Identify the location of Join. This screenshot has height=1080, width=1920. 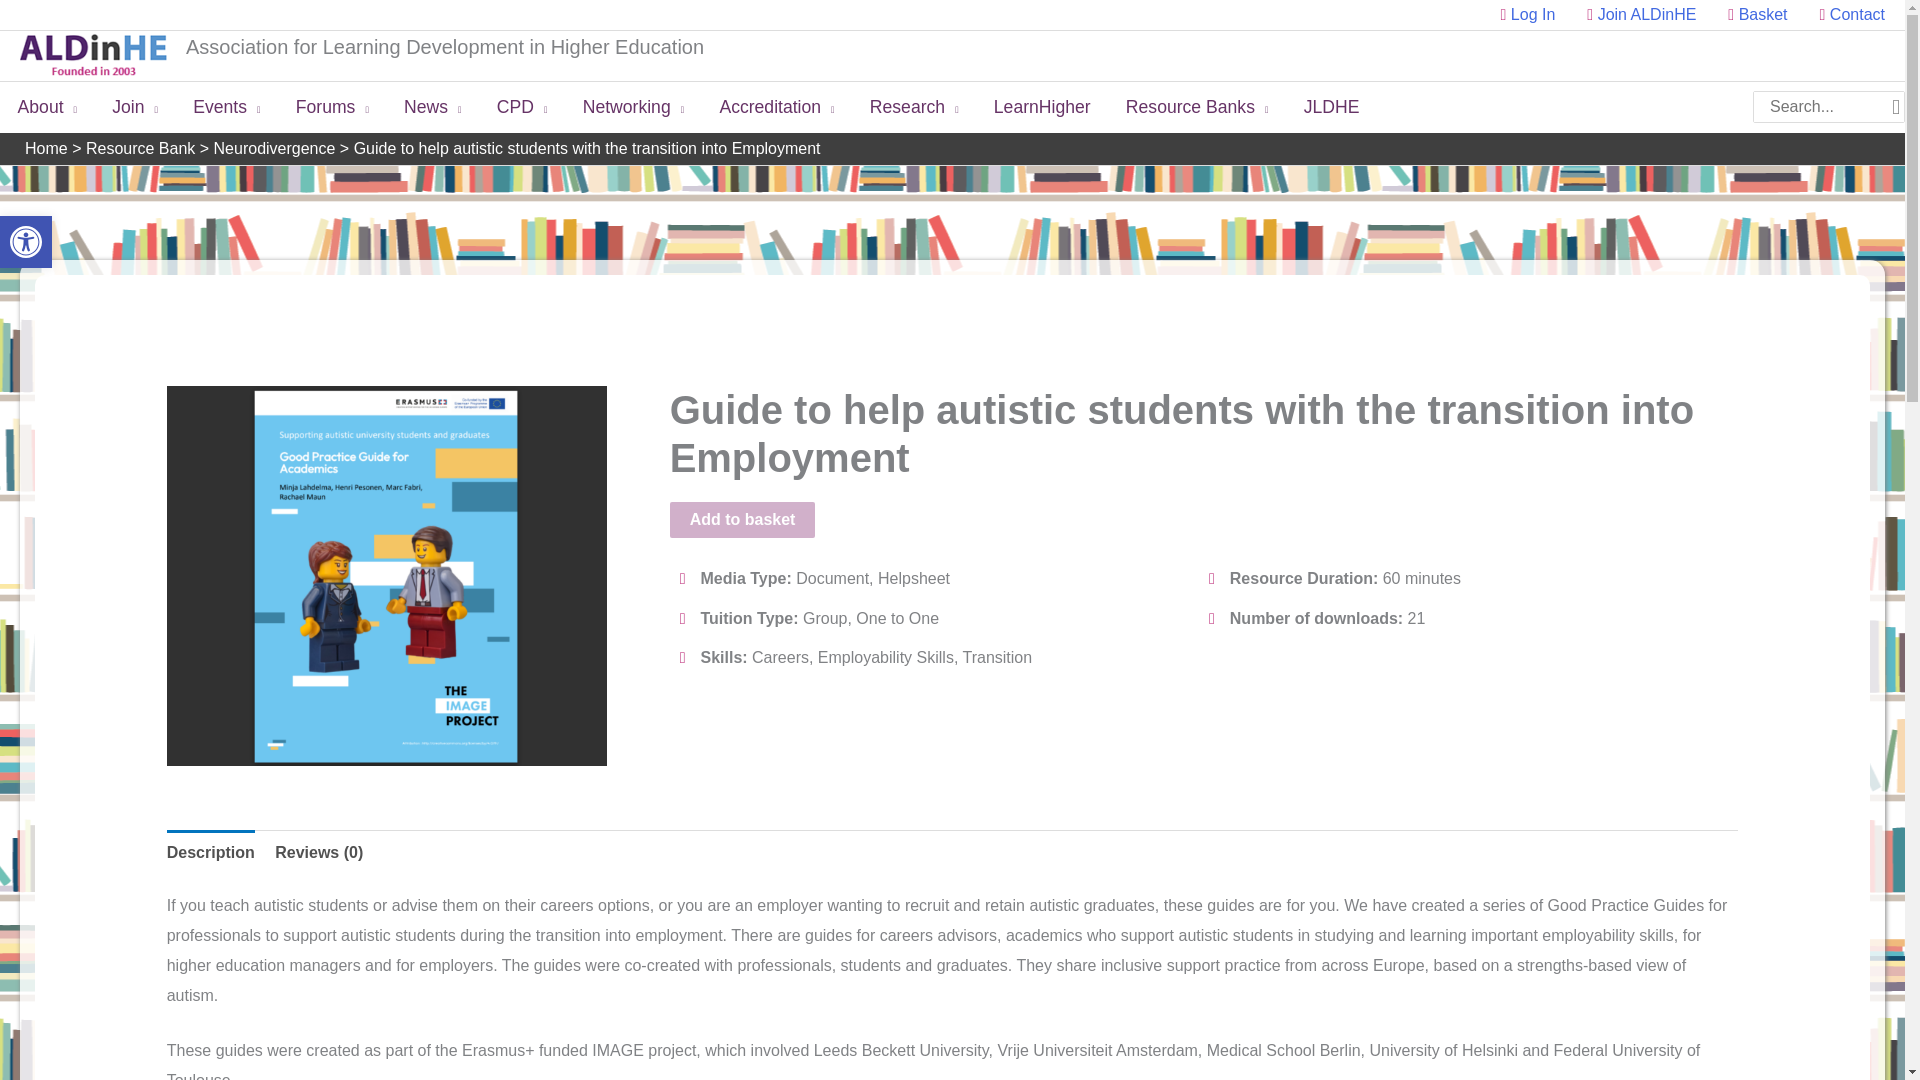
(26, 242).